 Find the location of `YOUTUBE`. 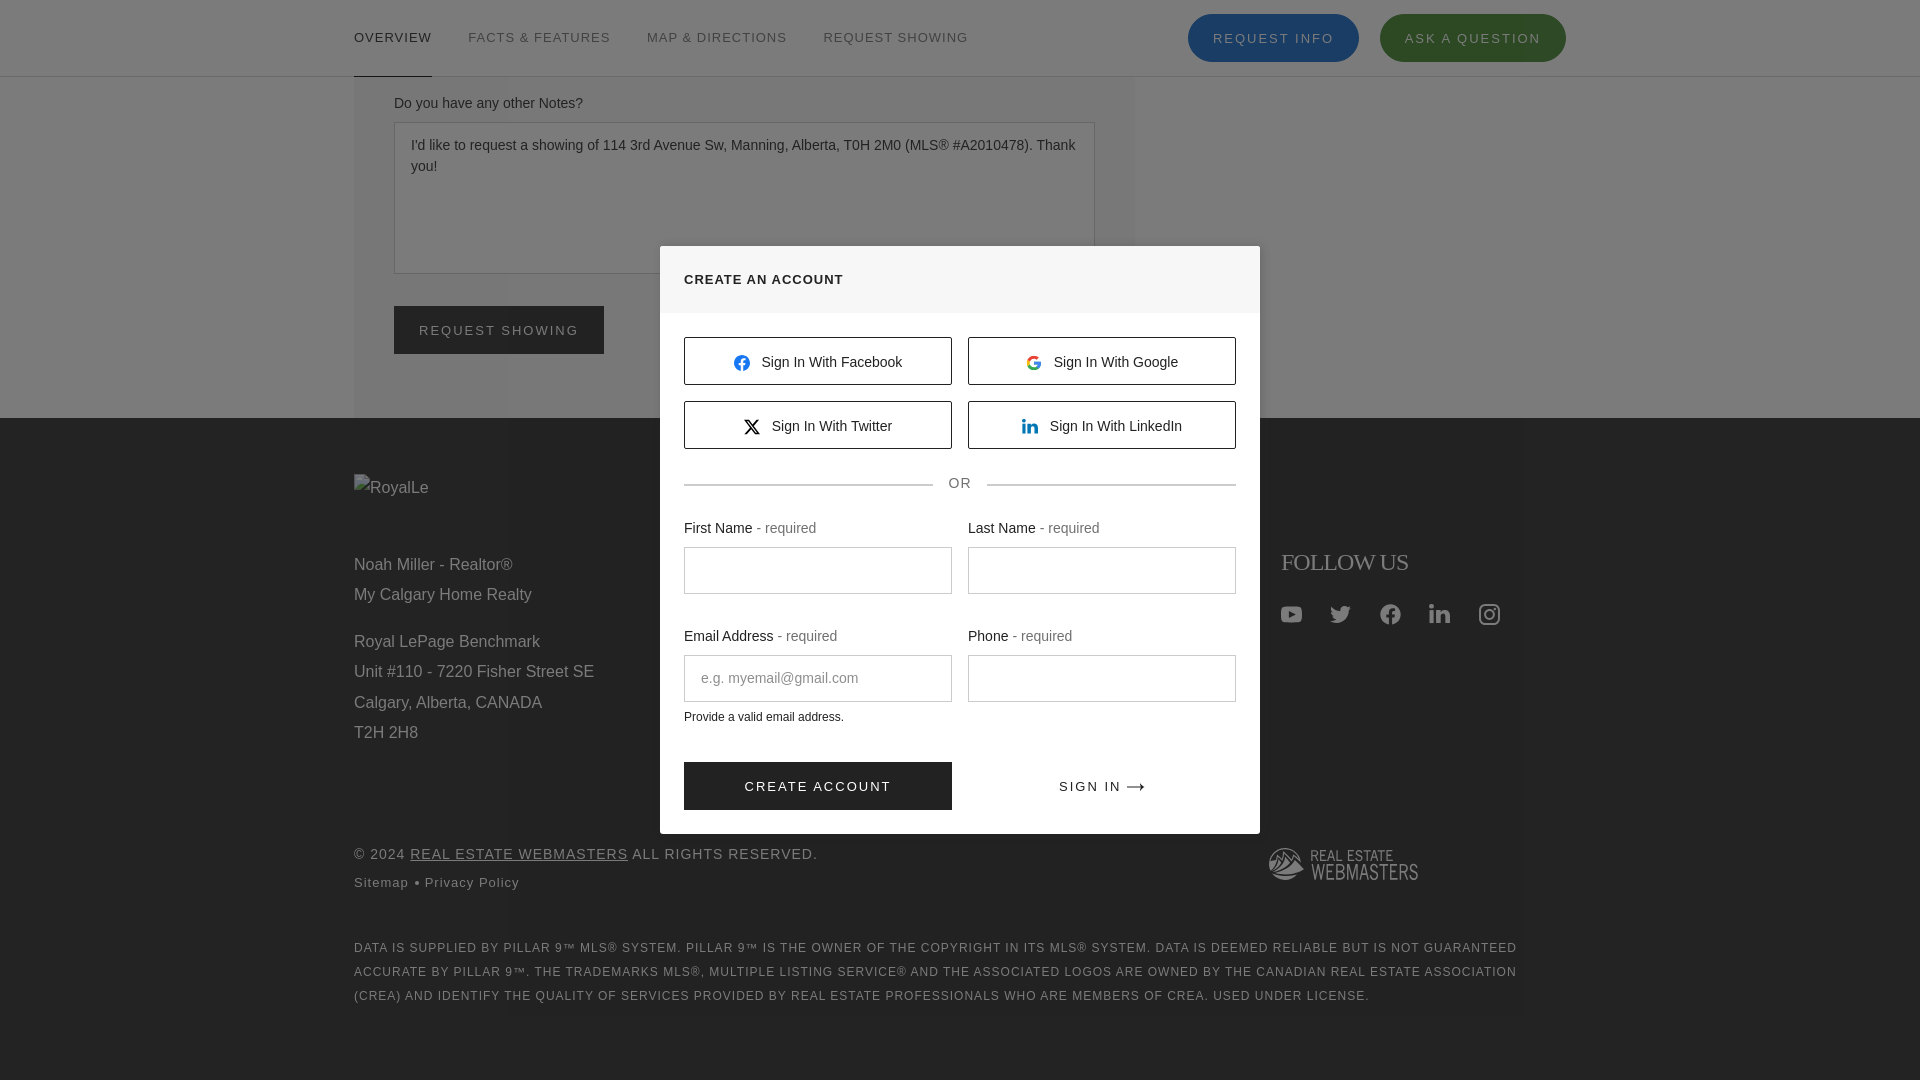

YOUTUBE is located at coordinates (1290, 614).